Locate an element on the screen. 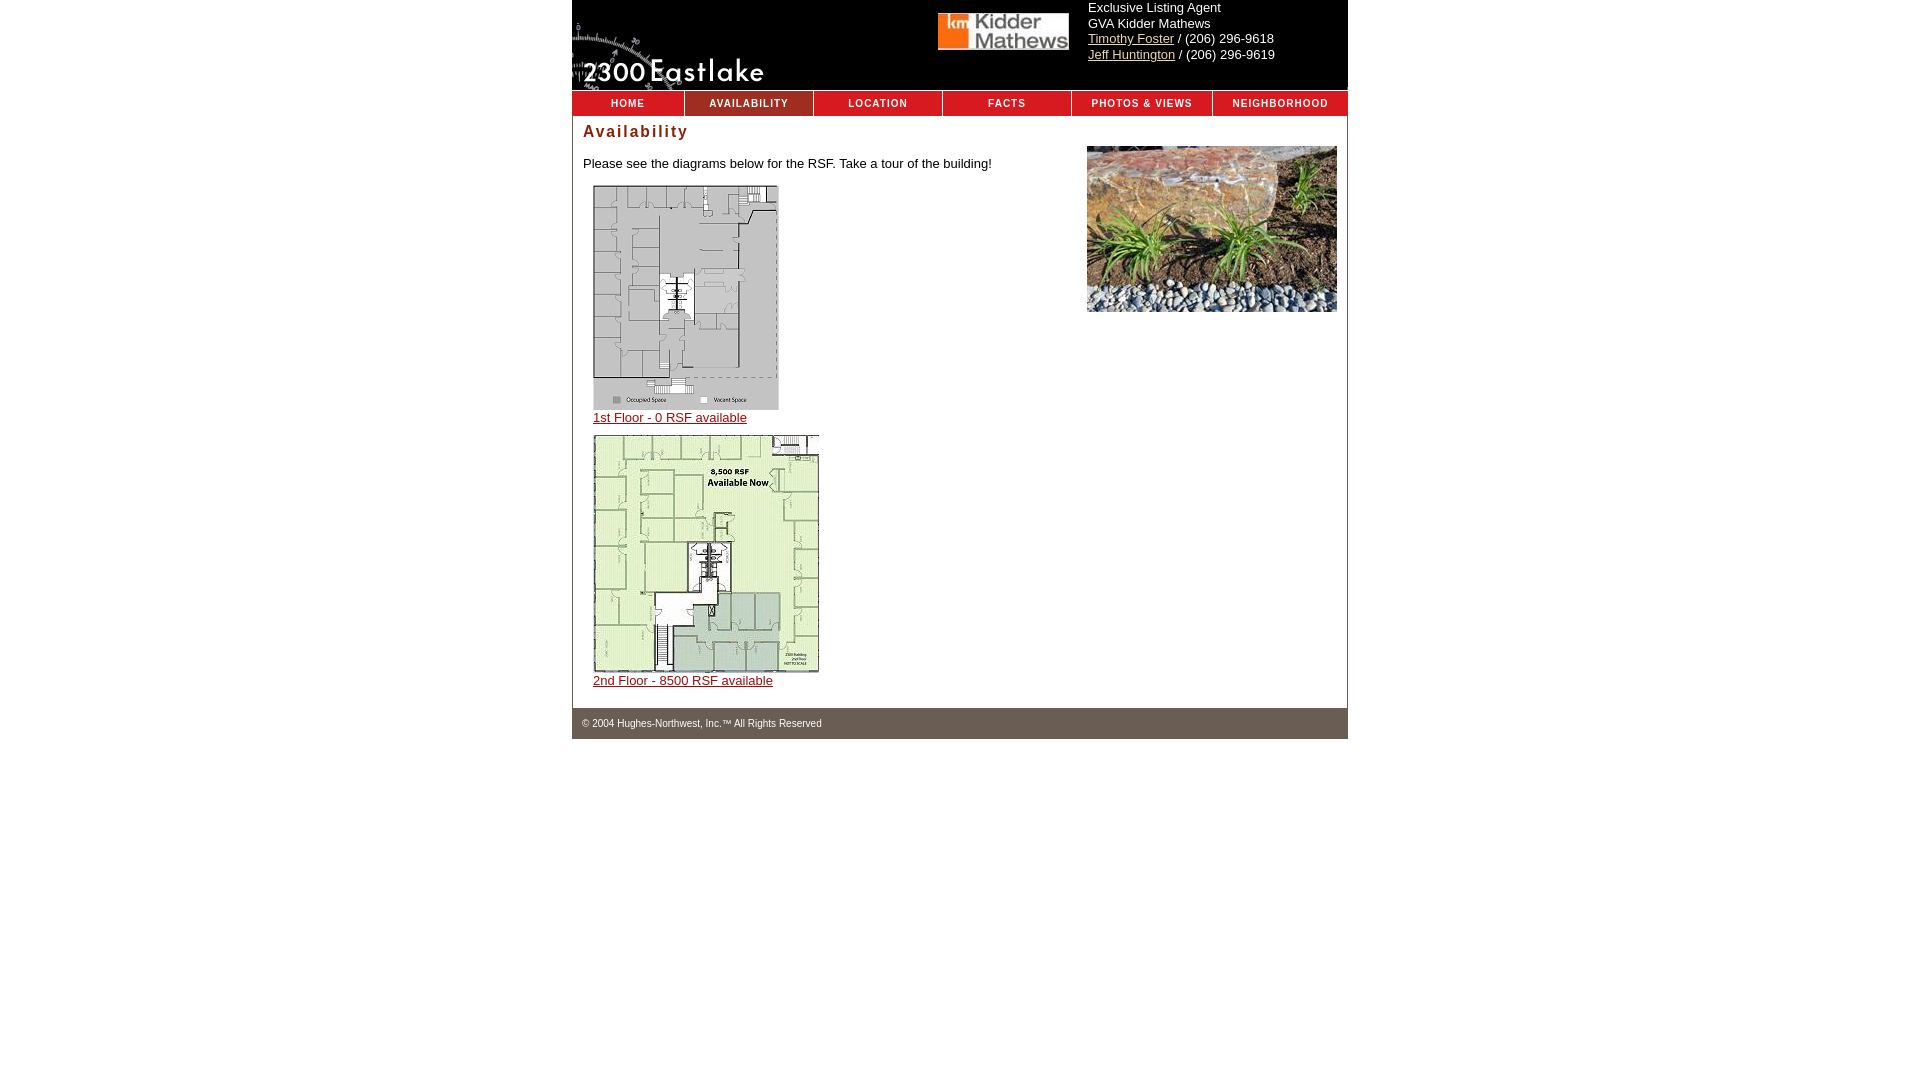  LOCATION is located at coordinates (878, 103).